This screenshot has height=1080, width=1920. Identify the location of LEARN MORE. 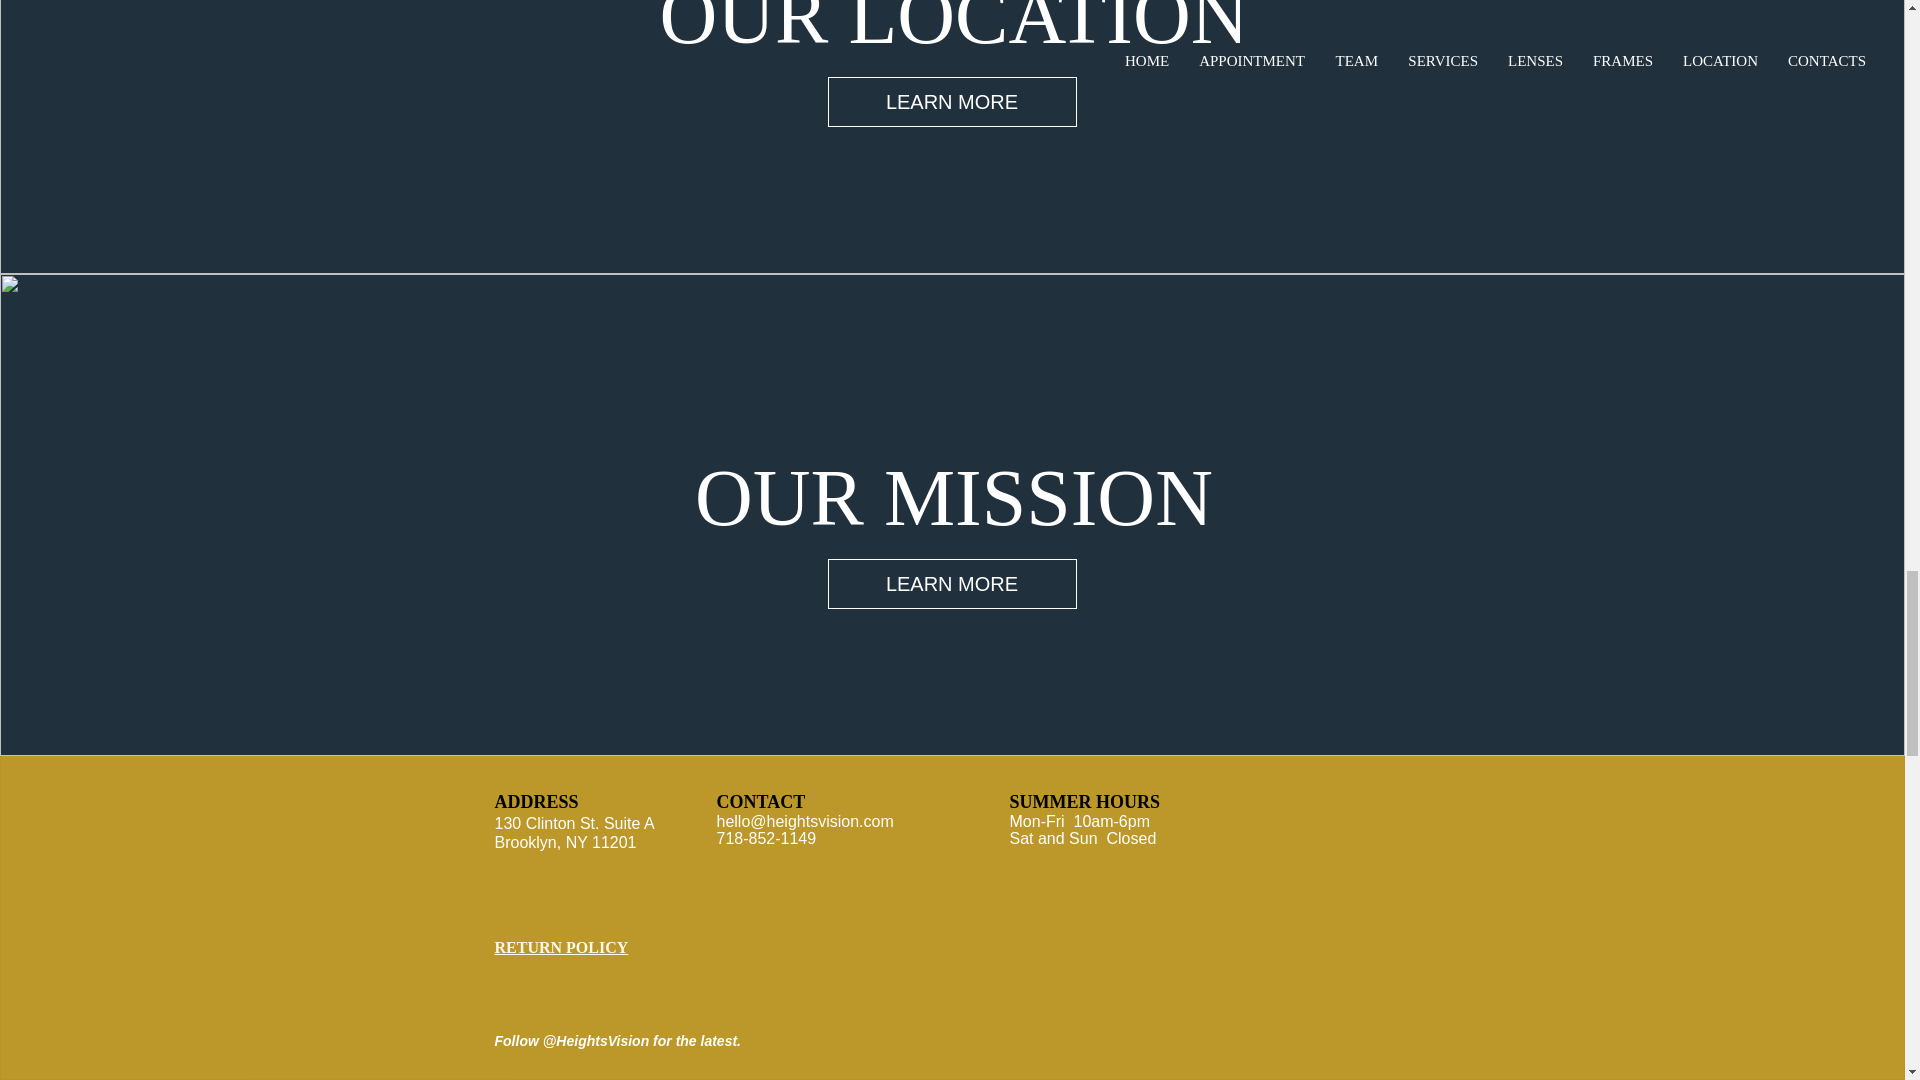
(952, 584).